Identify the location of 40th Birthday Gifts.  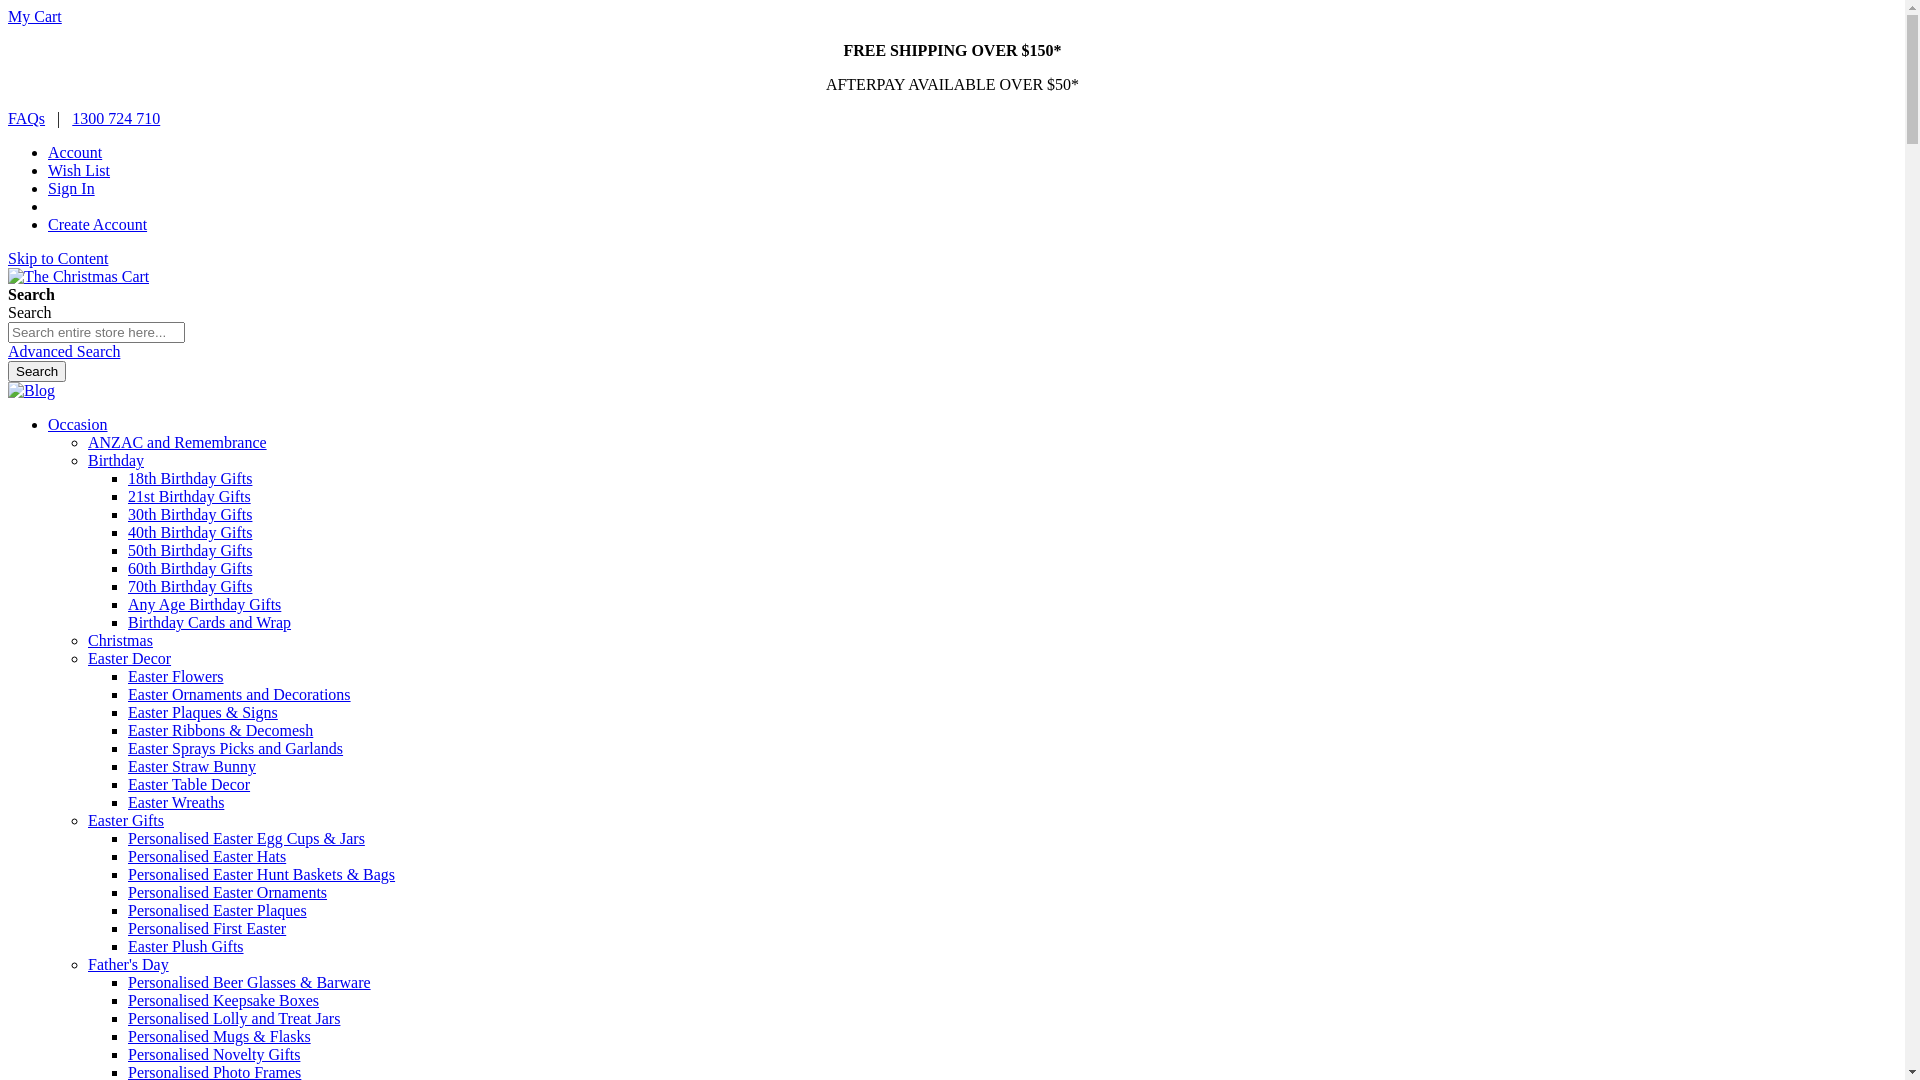
(190, 532).